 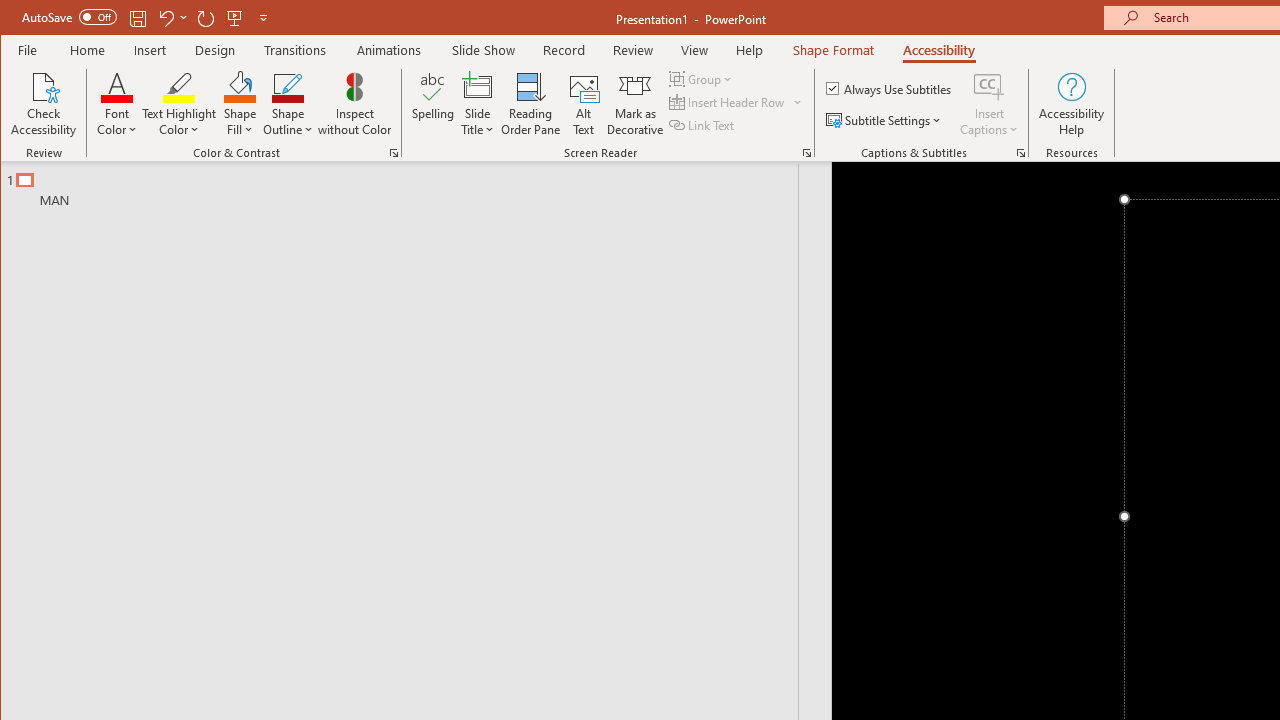 I want to click on Shape Outline Blue, Accent 1, so click(x=288, y=86).